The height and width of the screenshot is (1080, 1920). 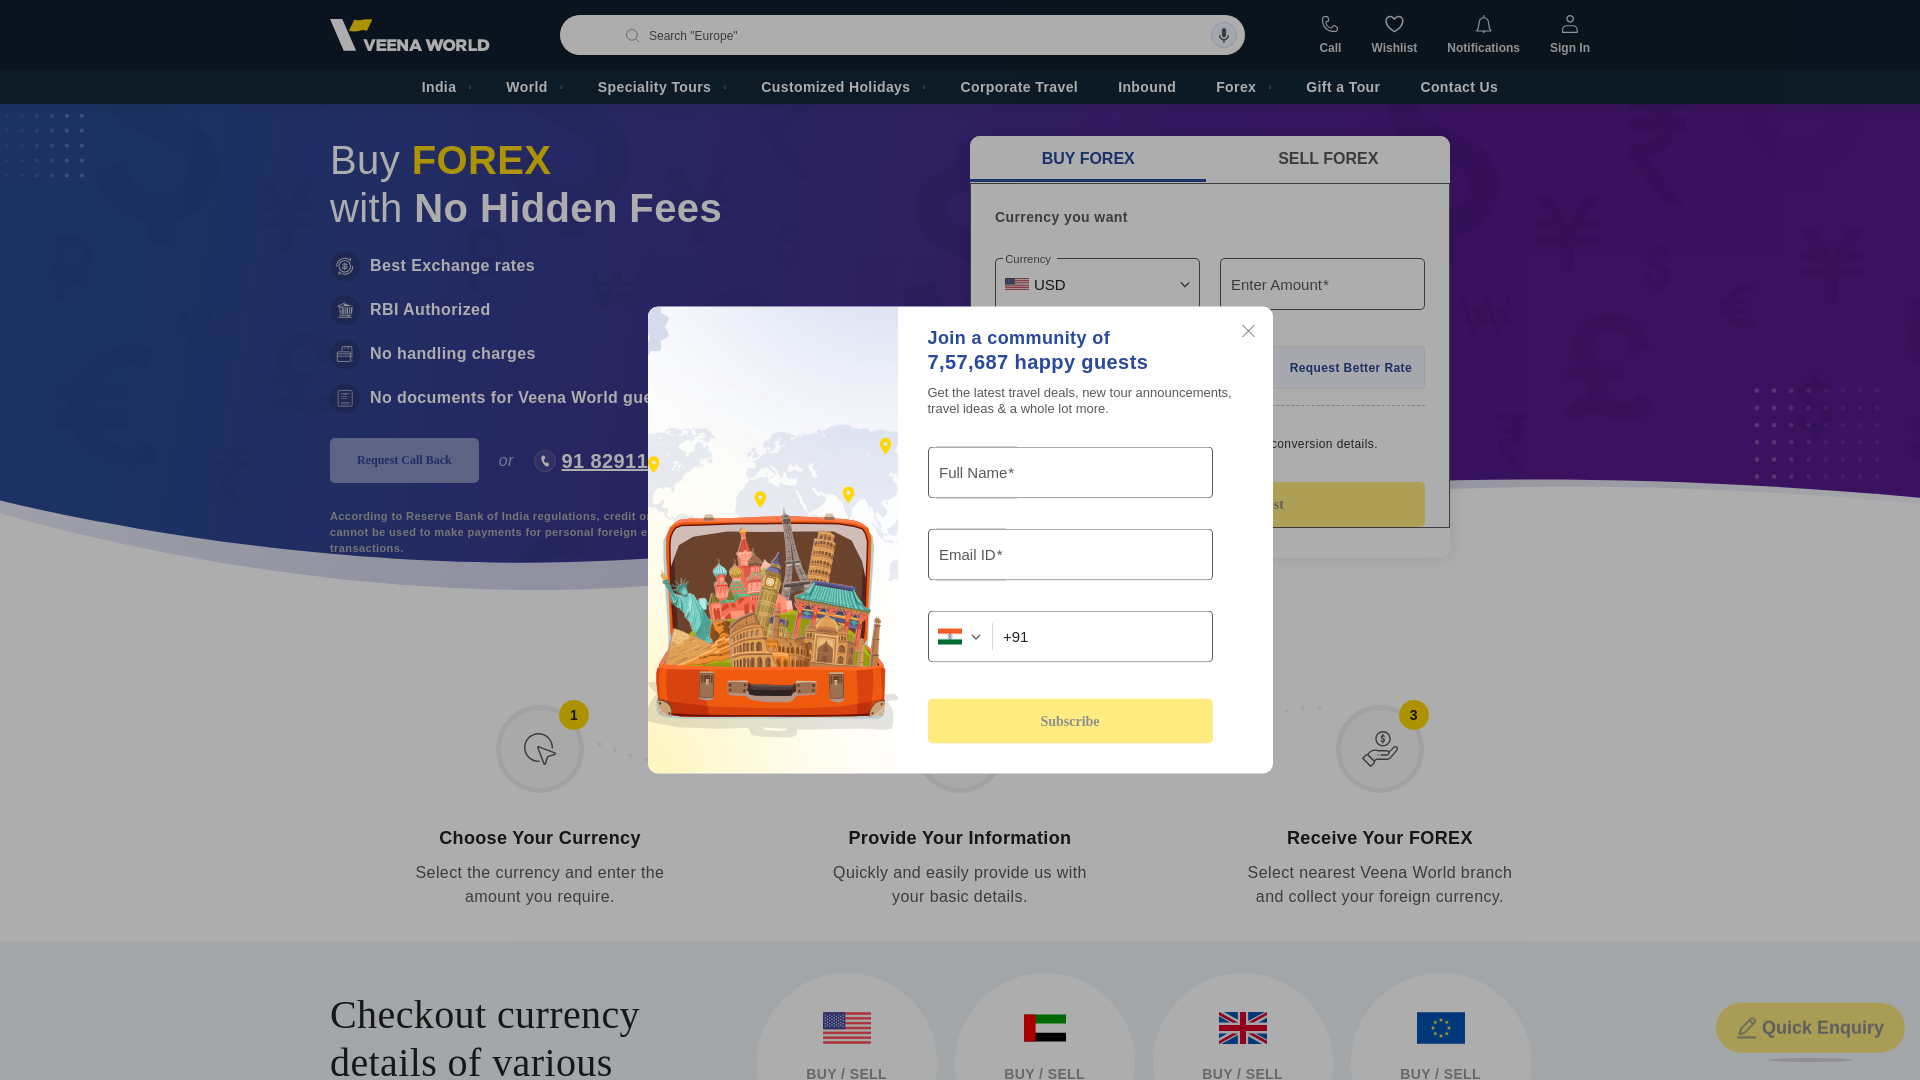 What do you see at coordinates (1393, 35) in the screenshot?
I see `Wishlist` at bounding box center [1393, 35].